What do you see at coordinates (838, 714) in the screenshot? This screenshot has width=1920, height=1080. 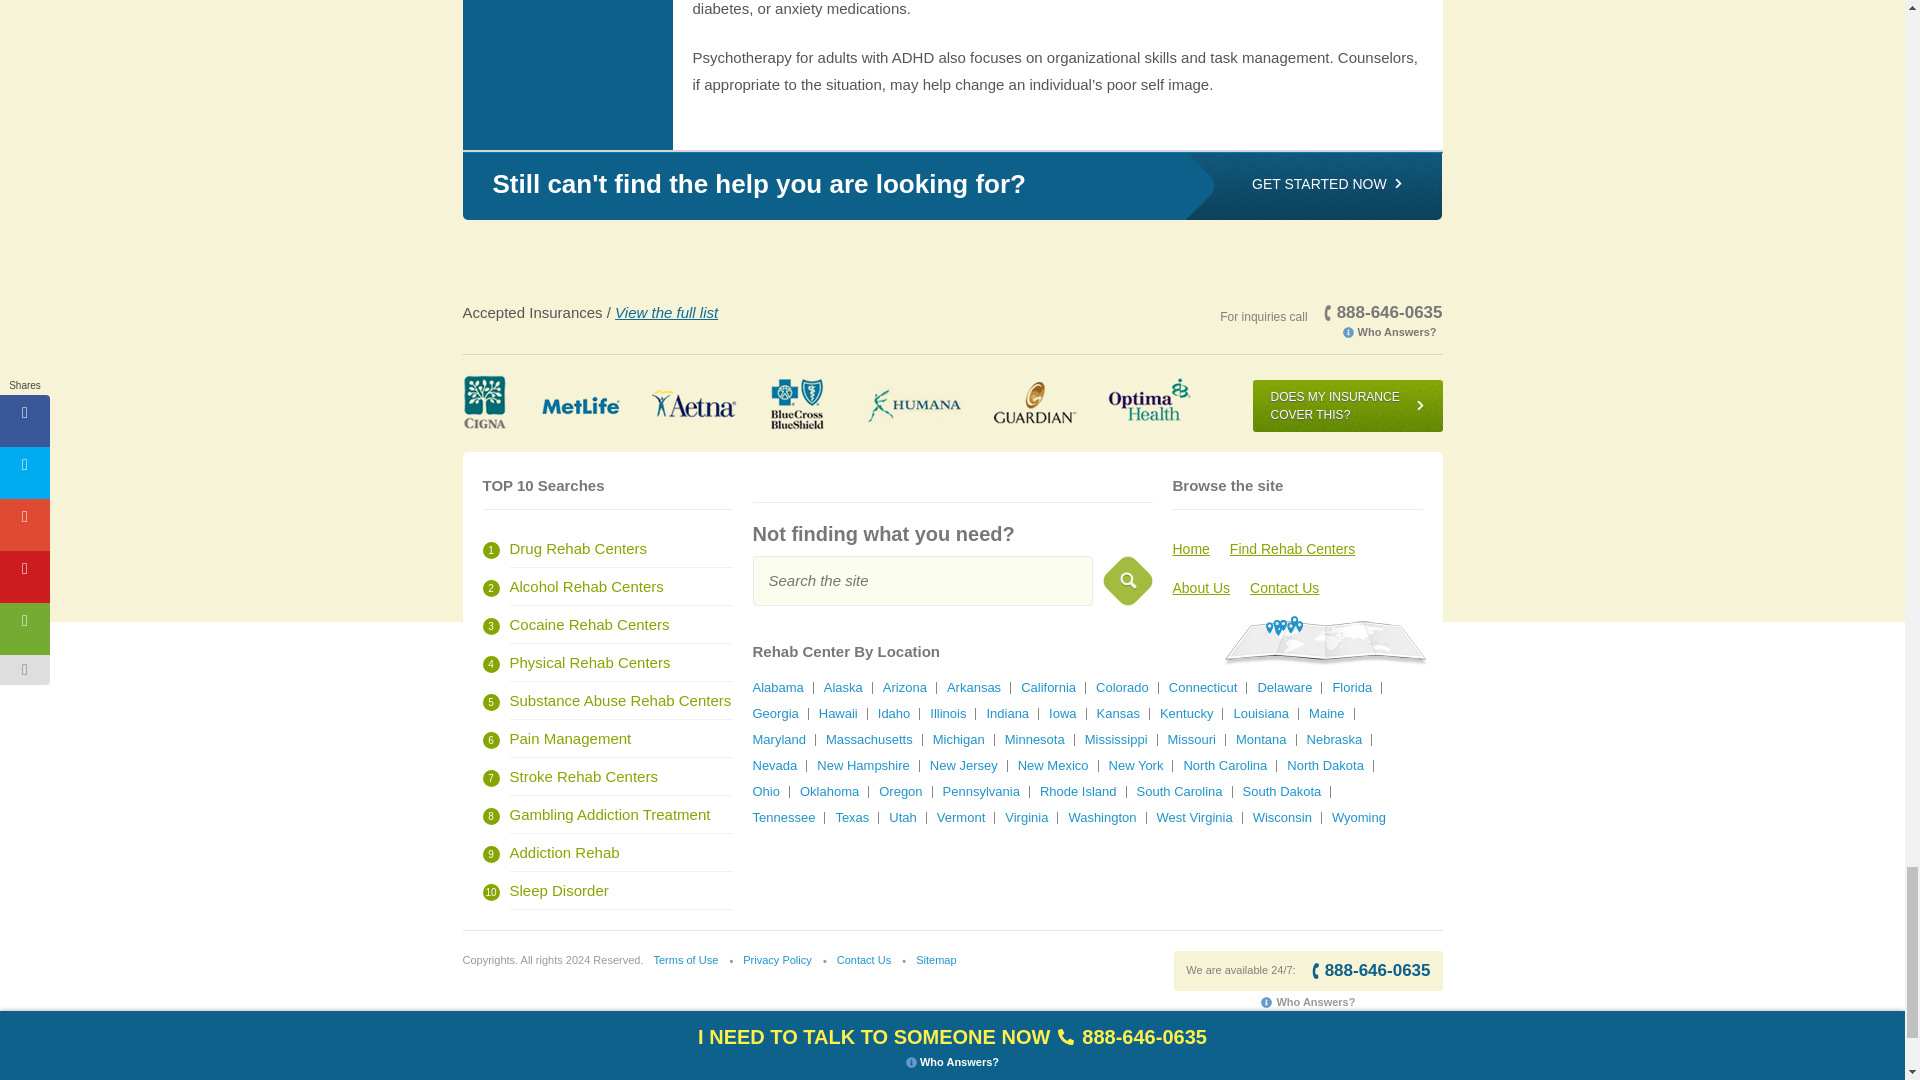 I see `Hawaii Rehab Centers` at bounding box center [838, 714].